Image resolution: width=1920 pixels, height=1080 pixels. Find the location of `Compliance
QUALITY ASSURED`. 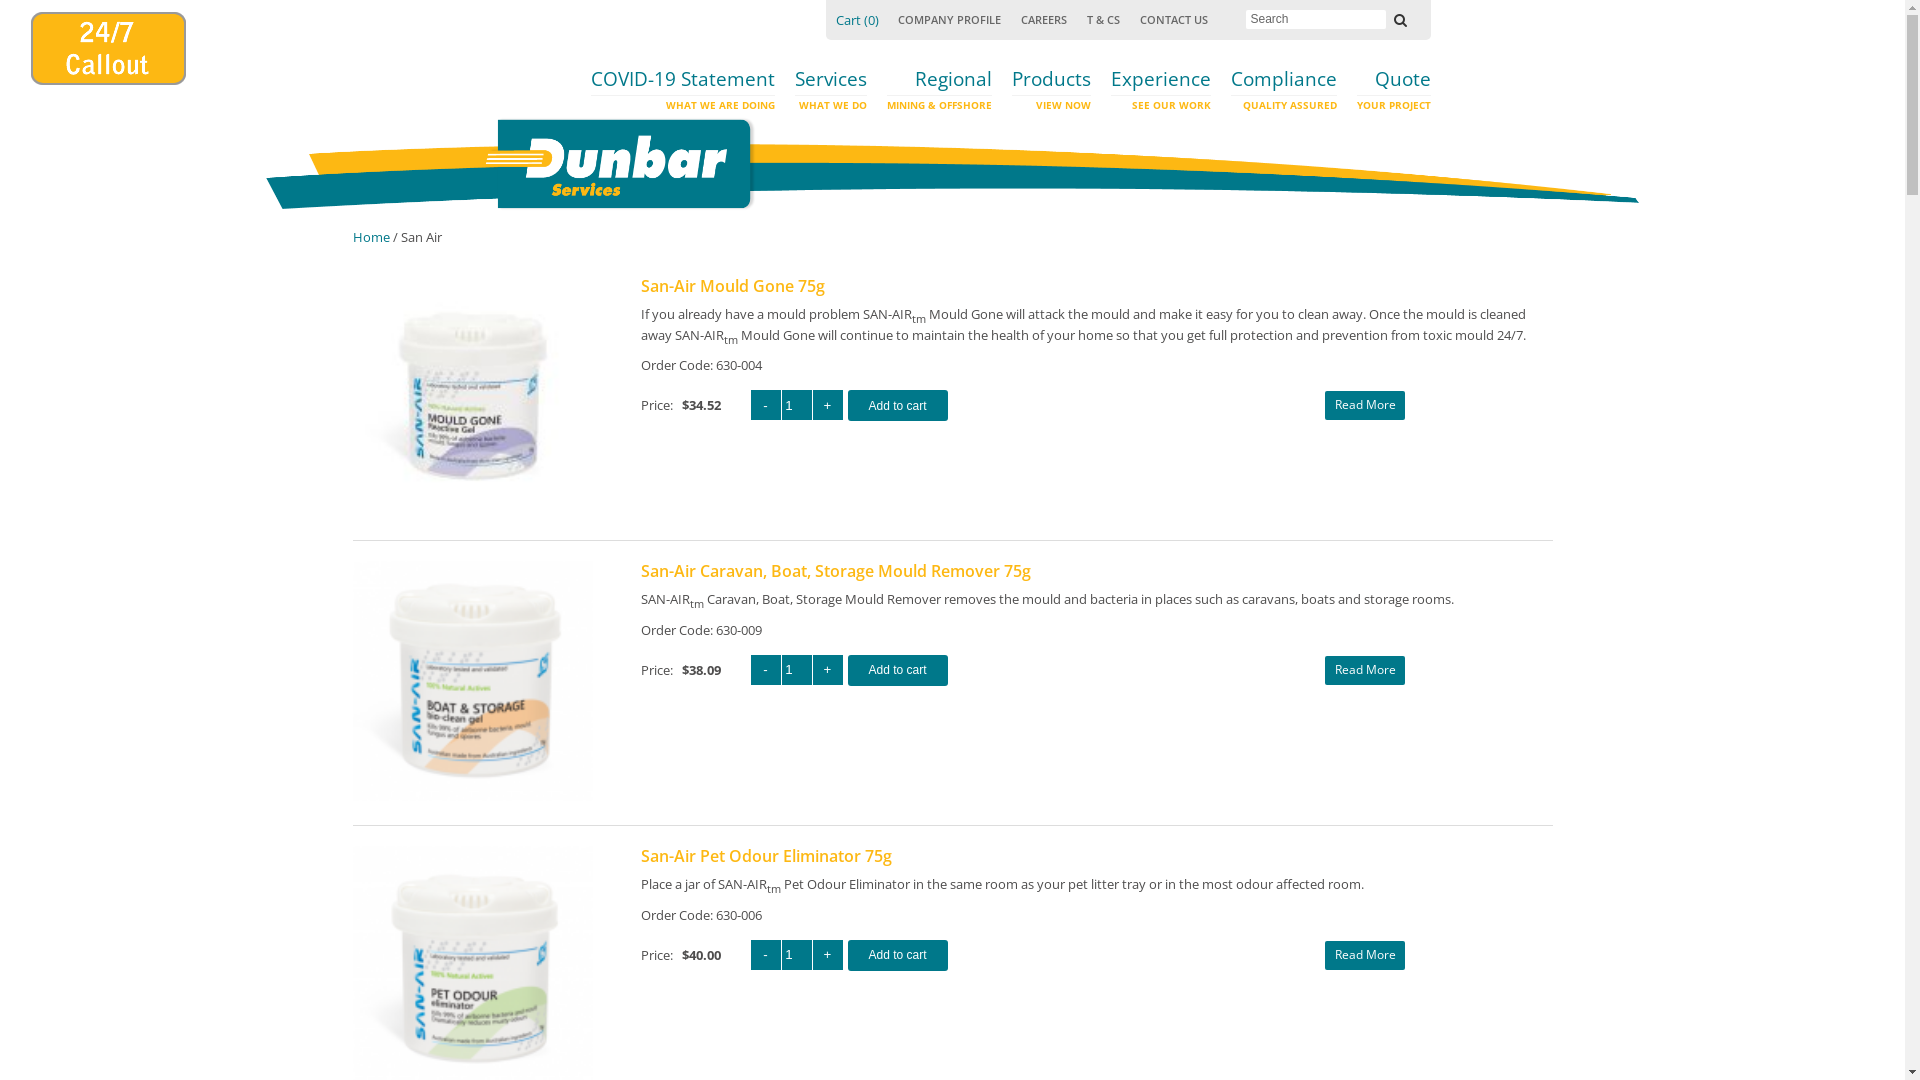

Compliance
QUALITY ASSURED is located at coordinates (1283, 95).